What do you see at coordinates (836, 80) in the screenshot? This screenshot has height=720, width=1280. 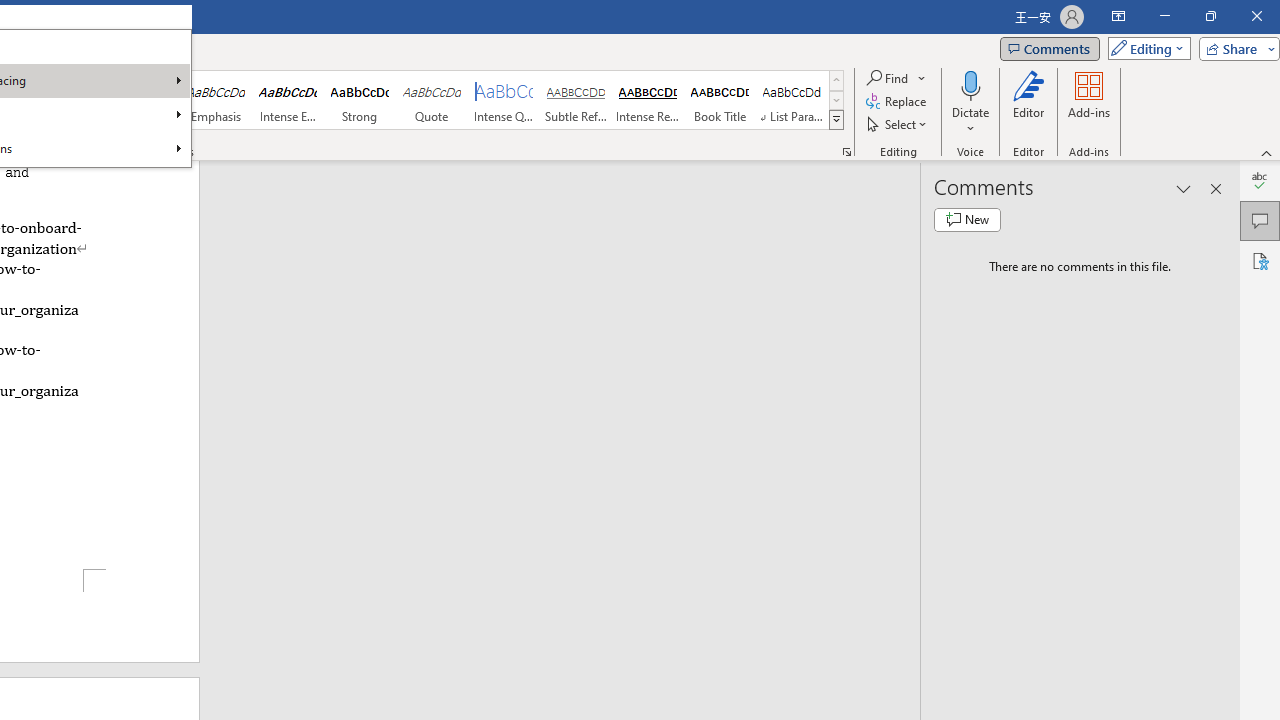 I see `Row up` at bounding box center [836, 80].